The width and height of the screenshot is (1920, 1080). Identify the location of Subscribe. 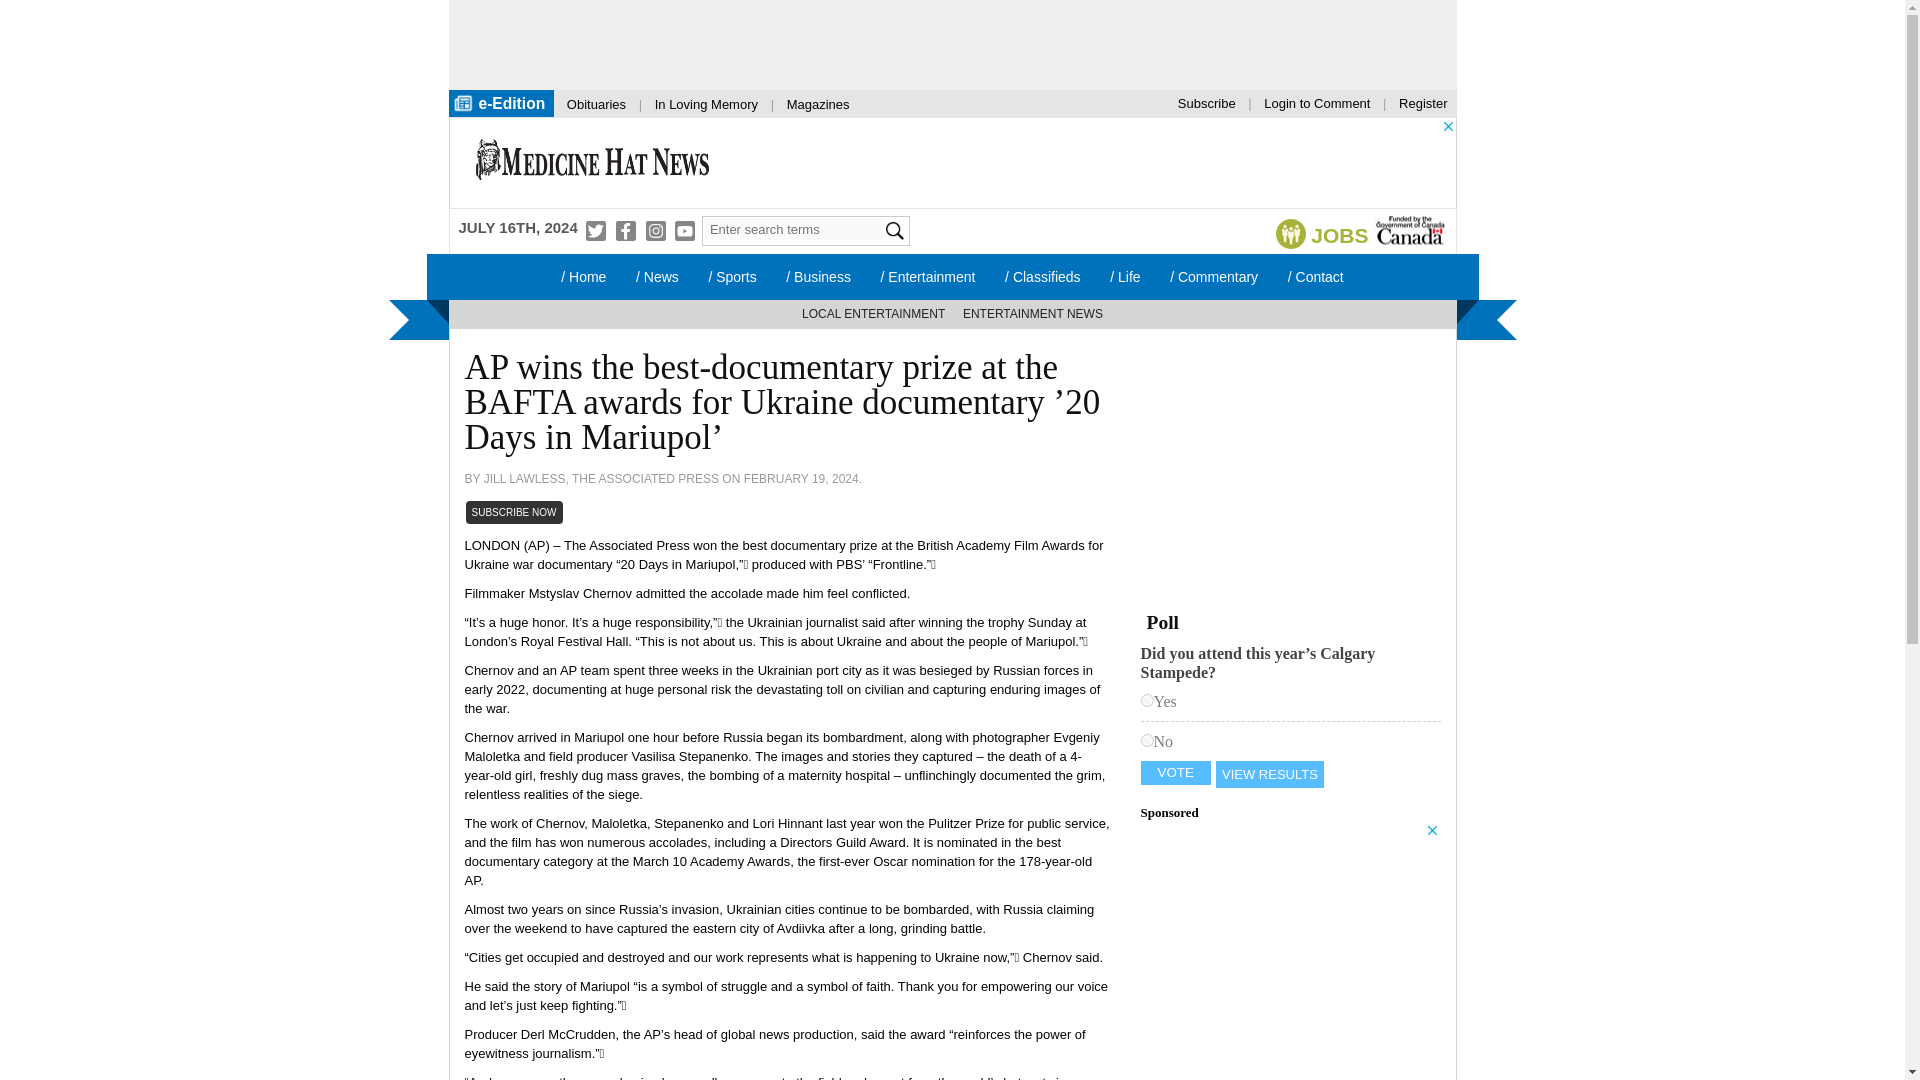
(1206, 102).